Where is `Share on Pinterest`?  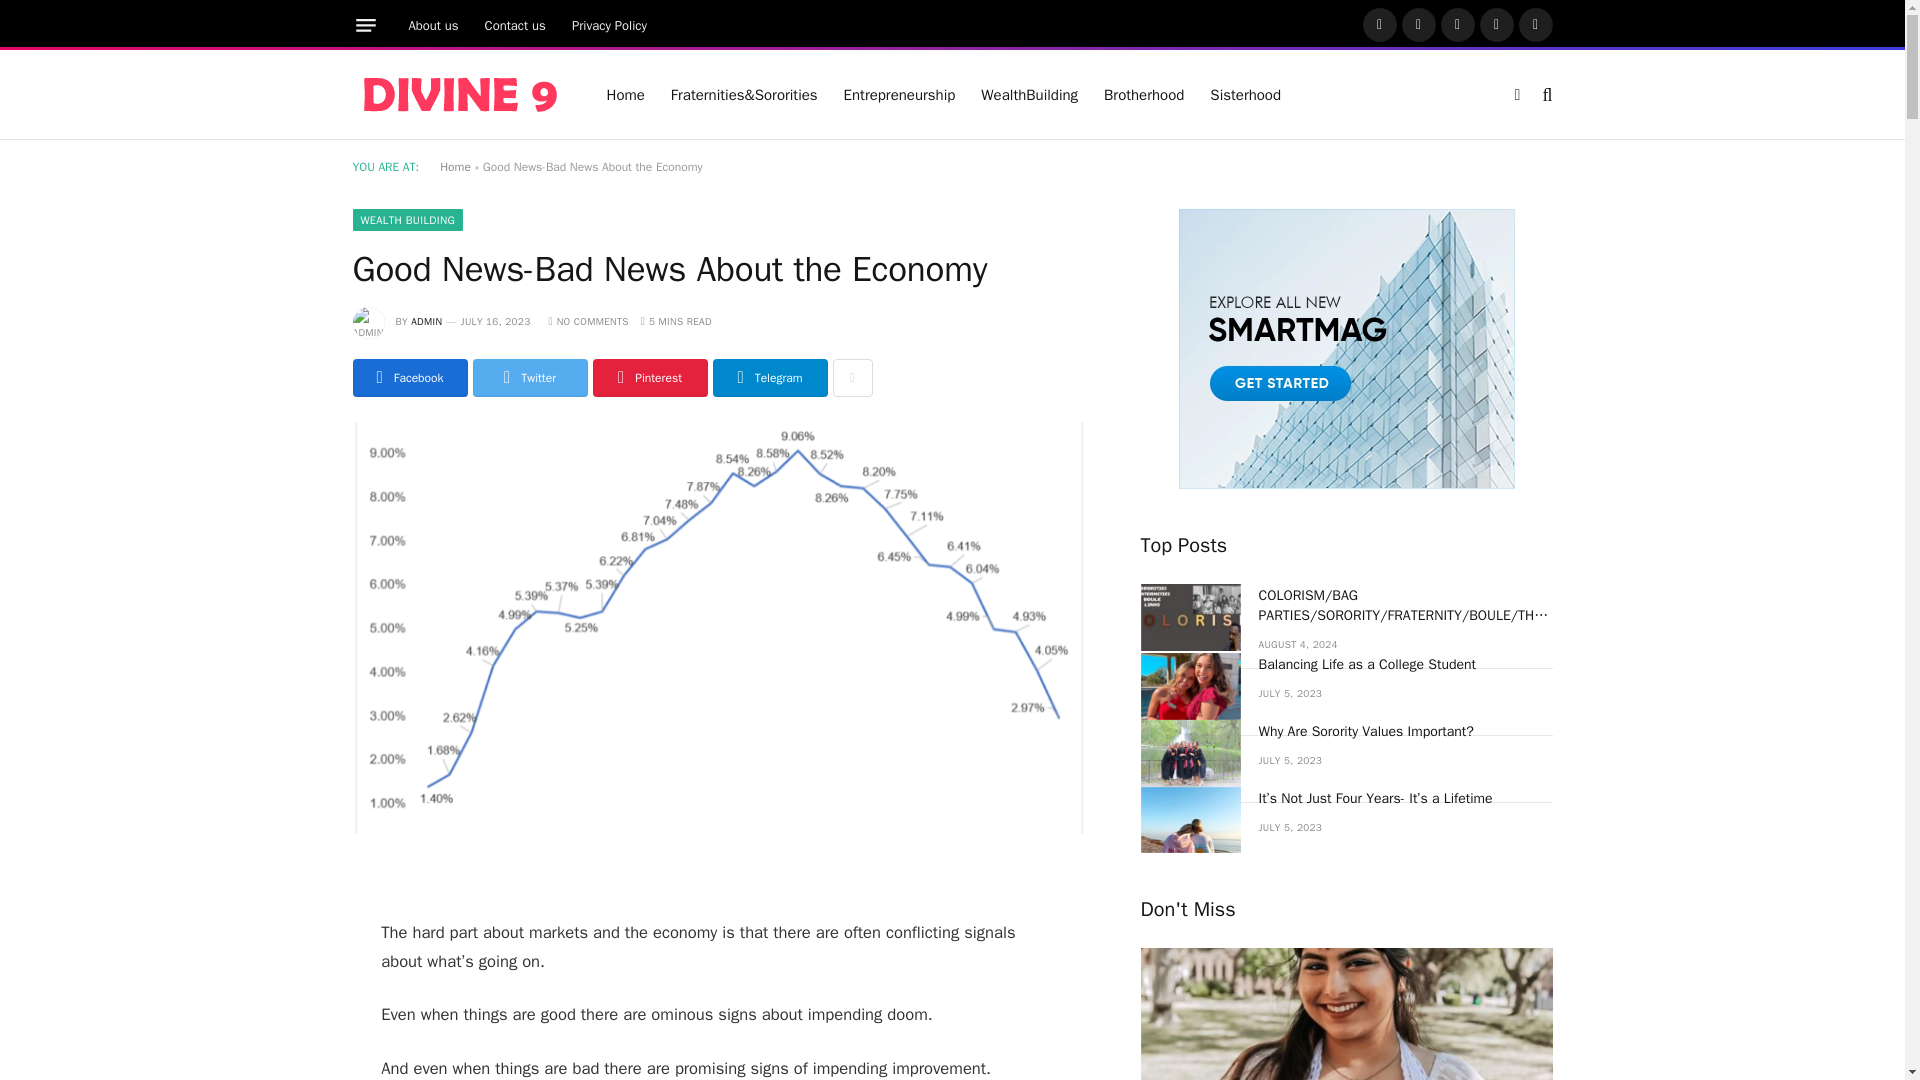
Share on Pinterest is located at coordinates (648, 378).